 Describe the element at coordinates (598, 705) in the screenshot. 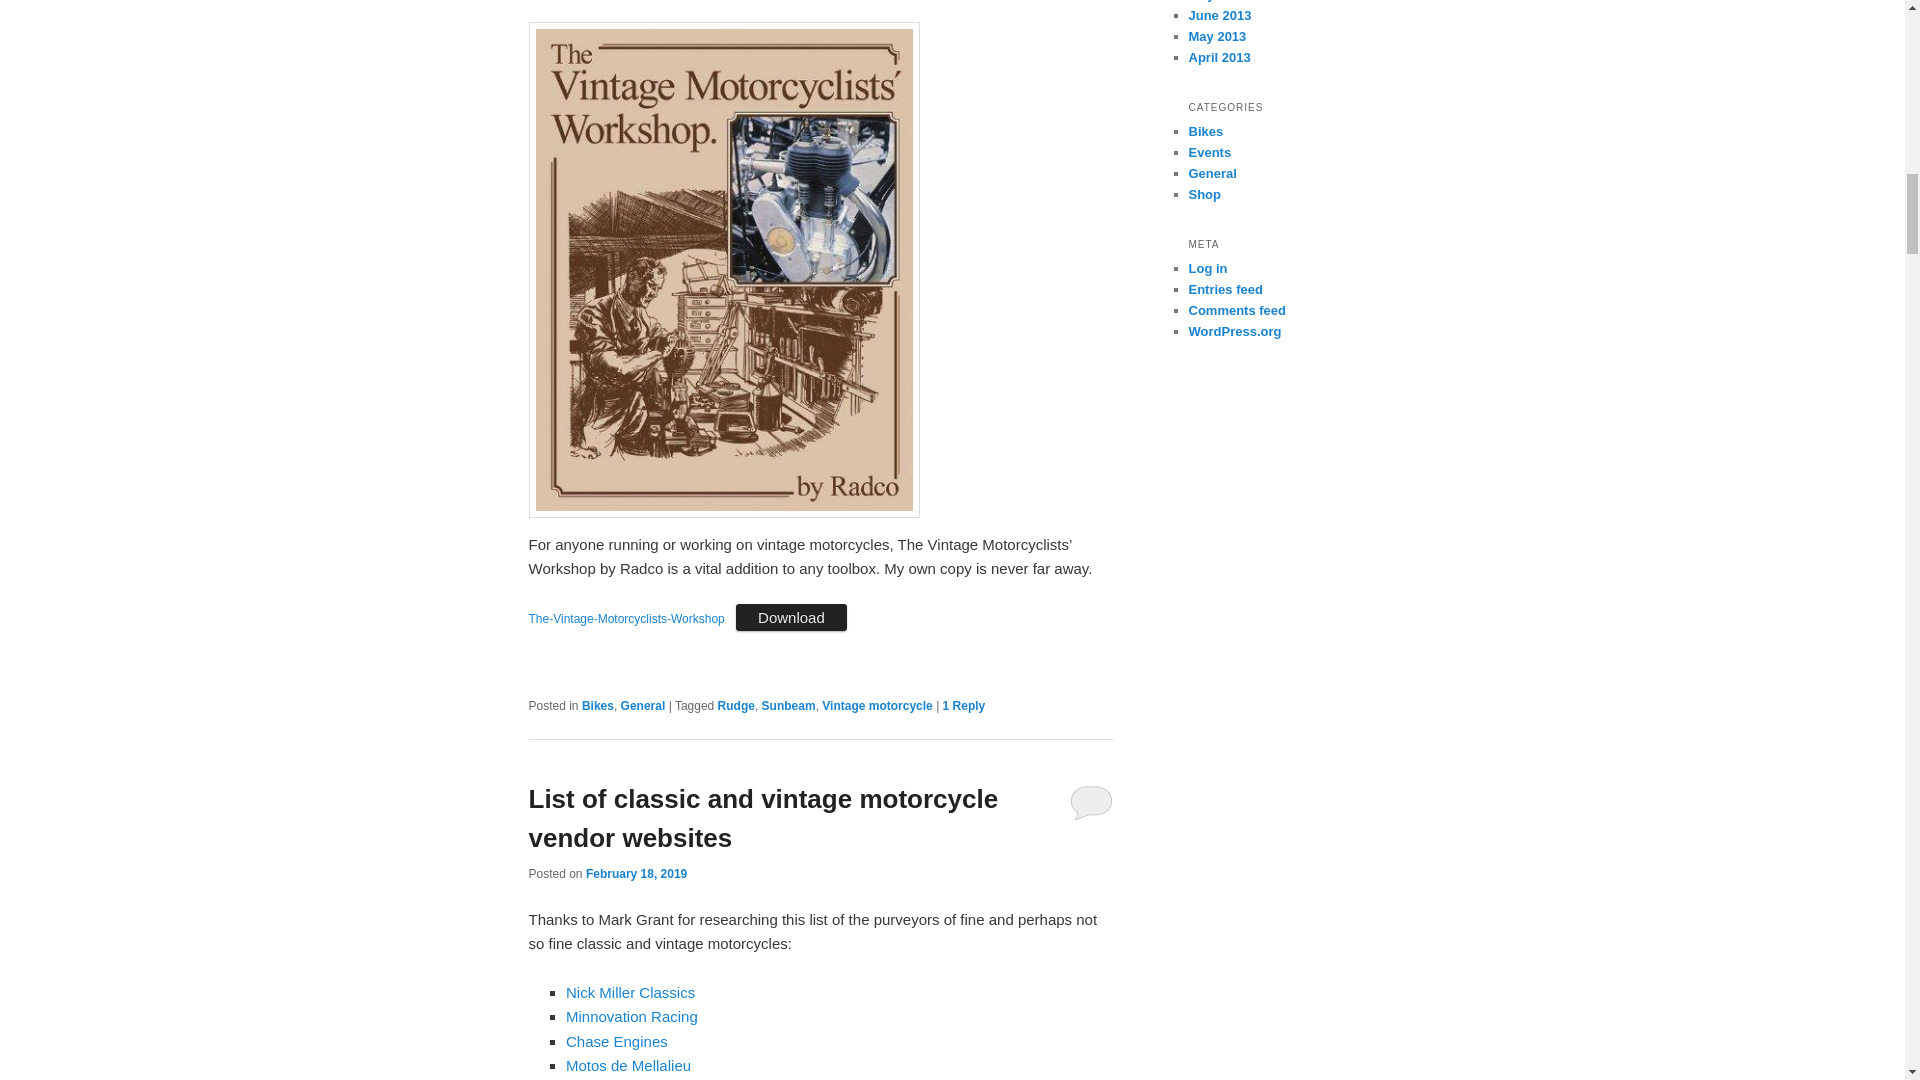

I see `Bikes` at that location.